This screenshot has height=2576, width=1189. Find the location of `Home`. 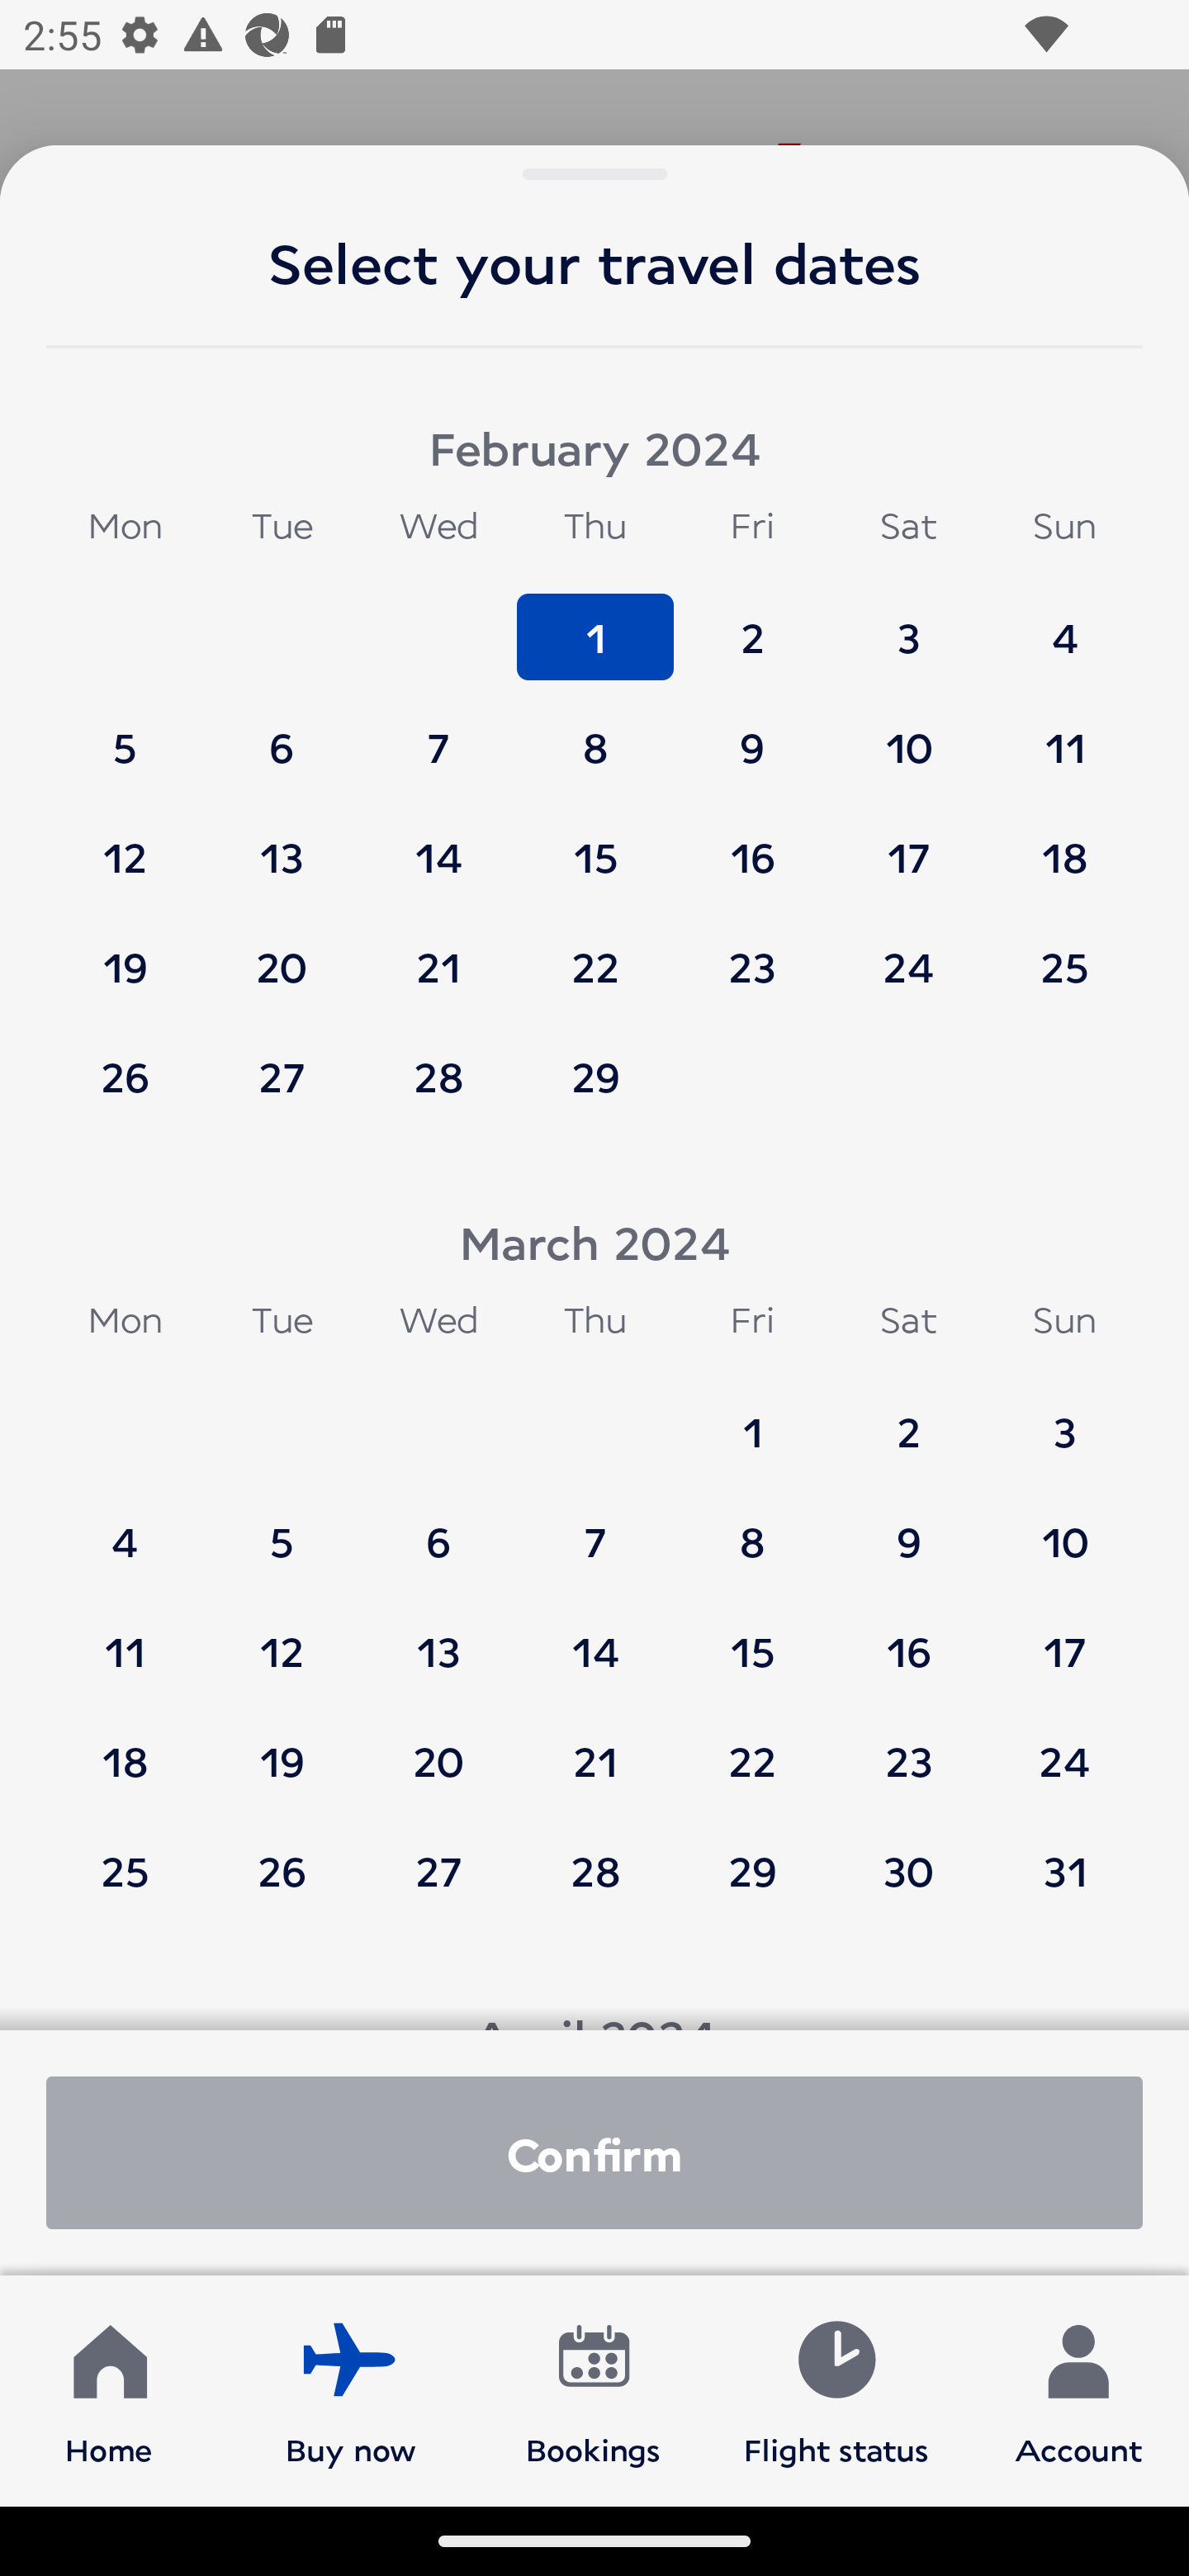

Home is located at coordinates (109, 2389).